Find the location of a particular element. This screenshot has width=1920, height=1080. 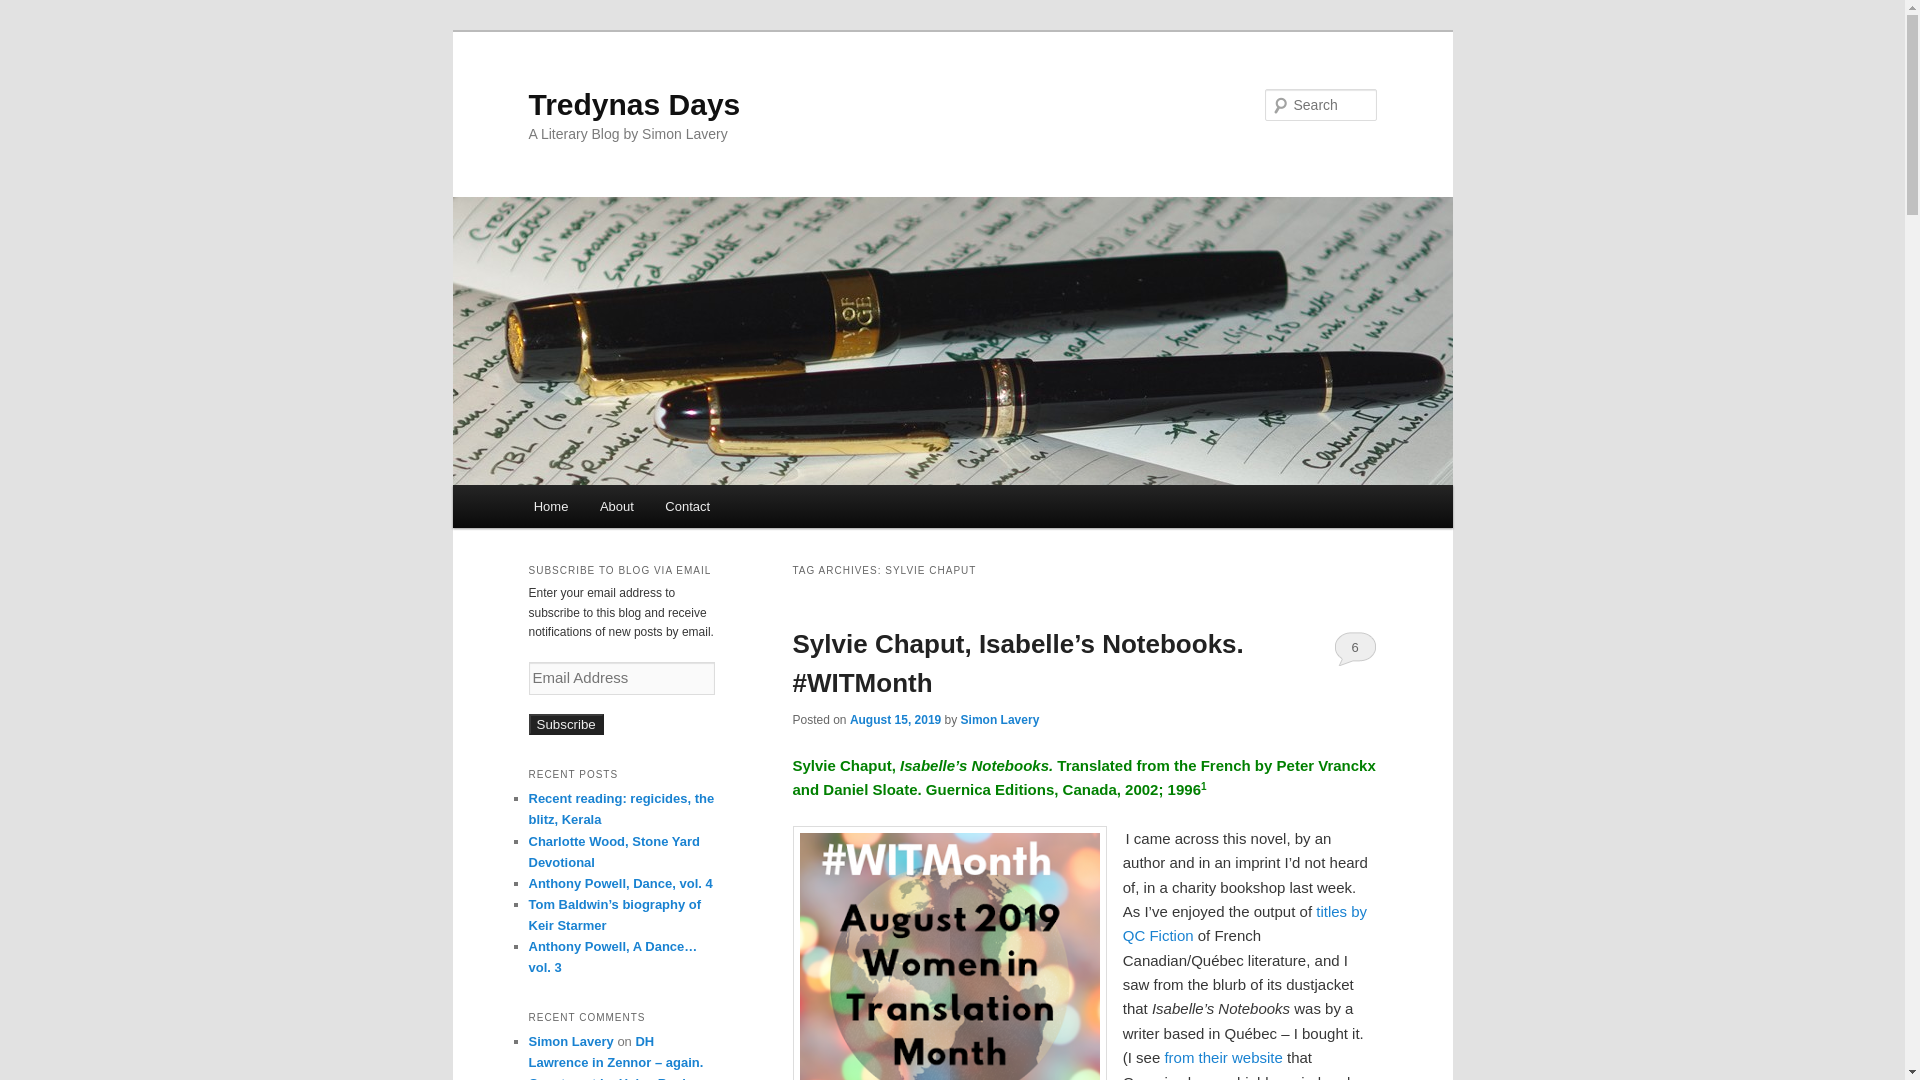

Anthony Powell, Dance, vol. 4 is located at coordinates (620, 883).